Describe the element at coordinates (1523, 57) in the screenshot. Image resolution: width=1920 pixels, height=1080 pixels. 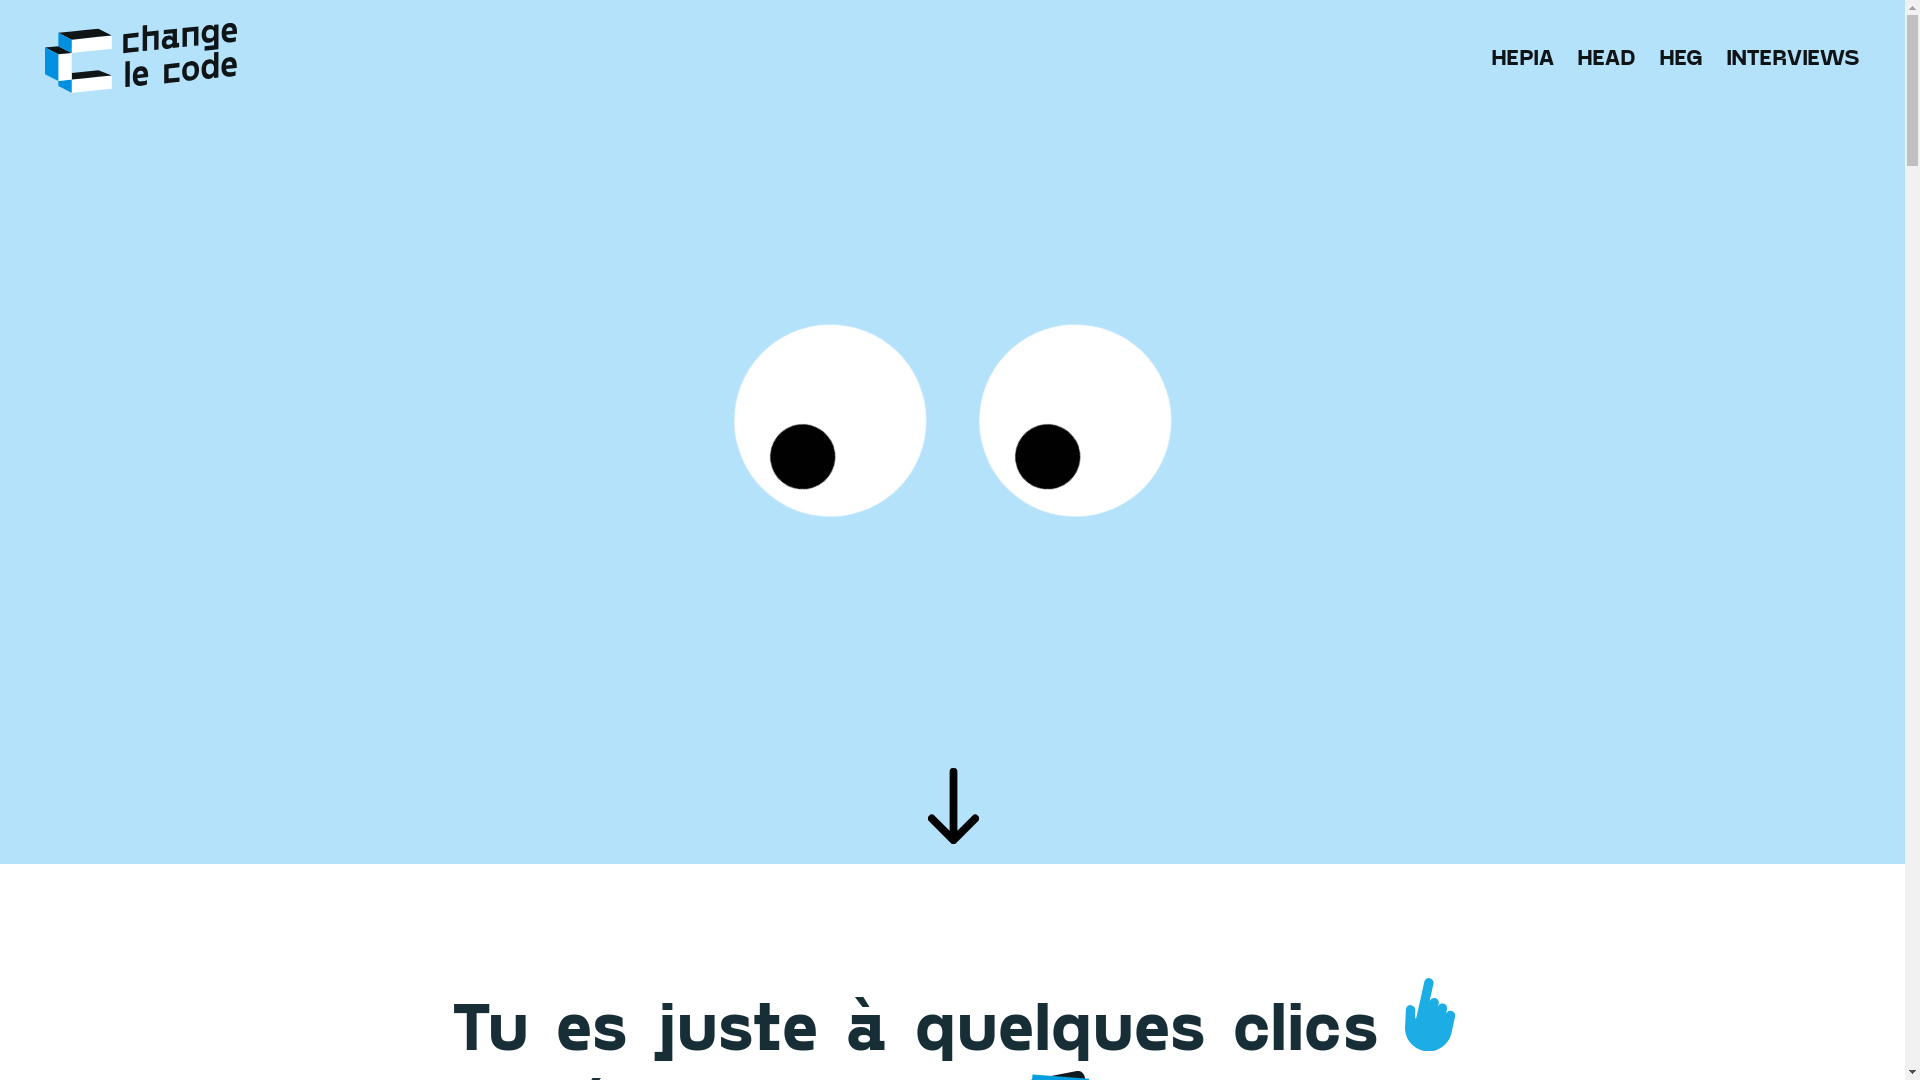
I see `HEPIA` at that location.